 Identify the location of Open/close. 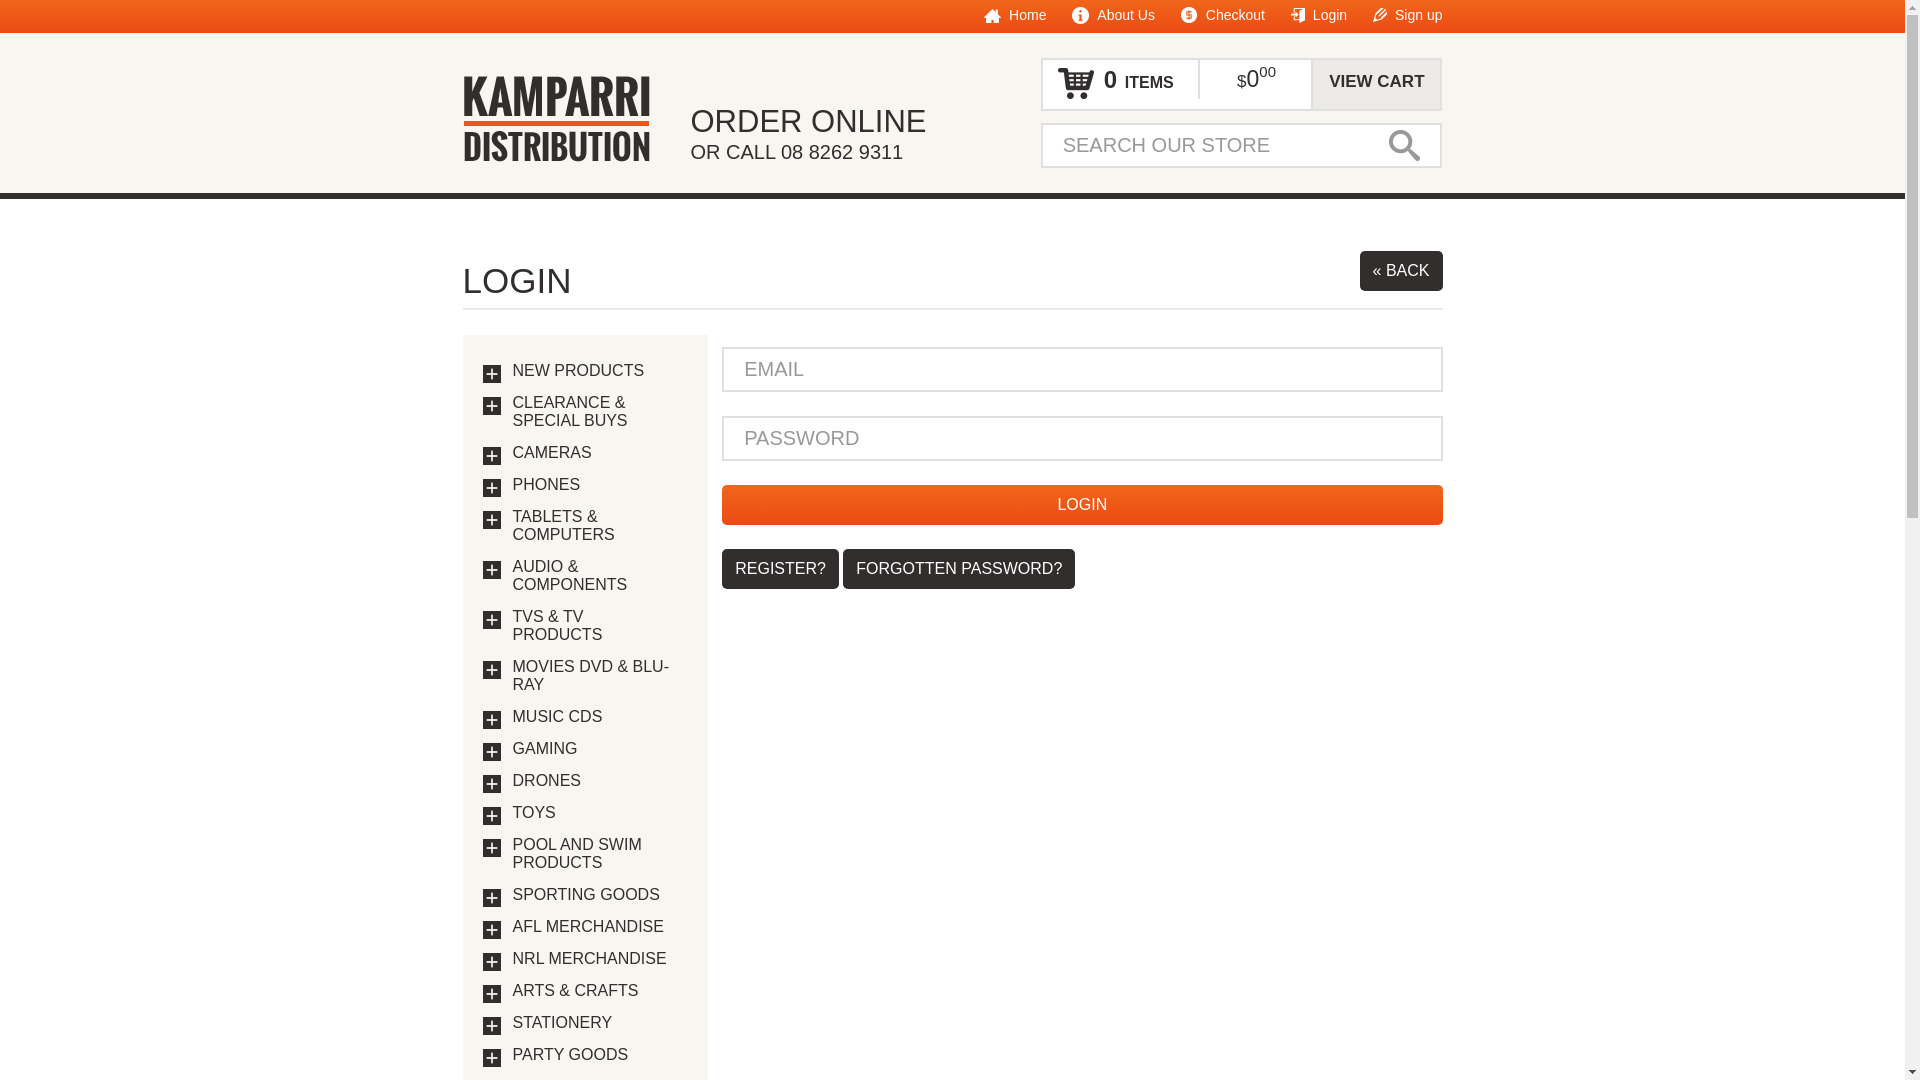
(492, 848).